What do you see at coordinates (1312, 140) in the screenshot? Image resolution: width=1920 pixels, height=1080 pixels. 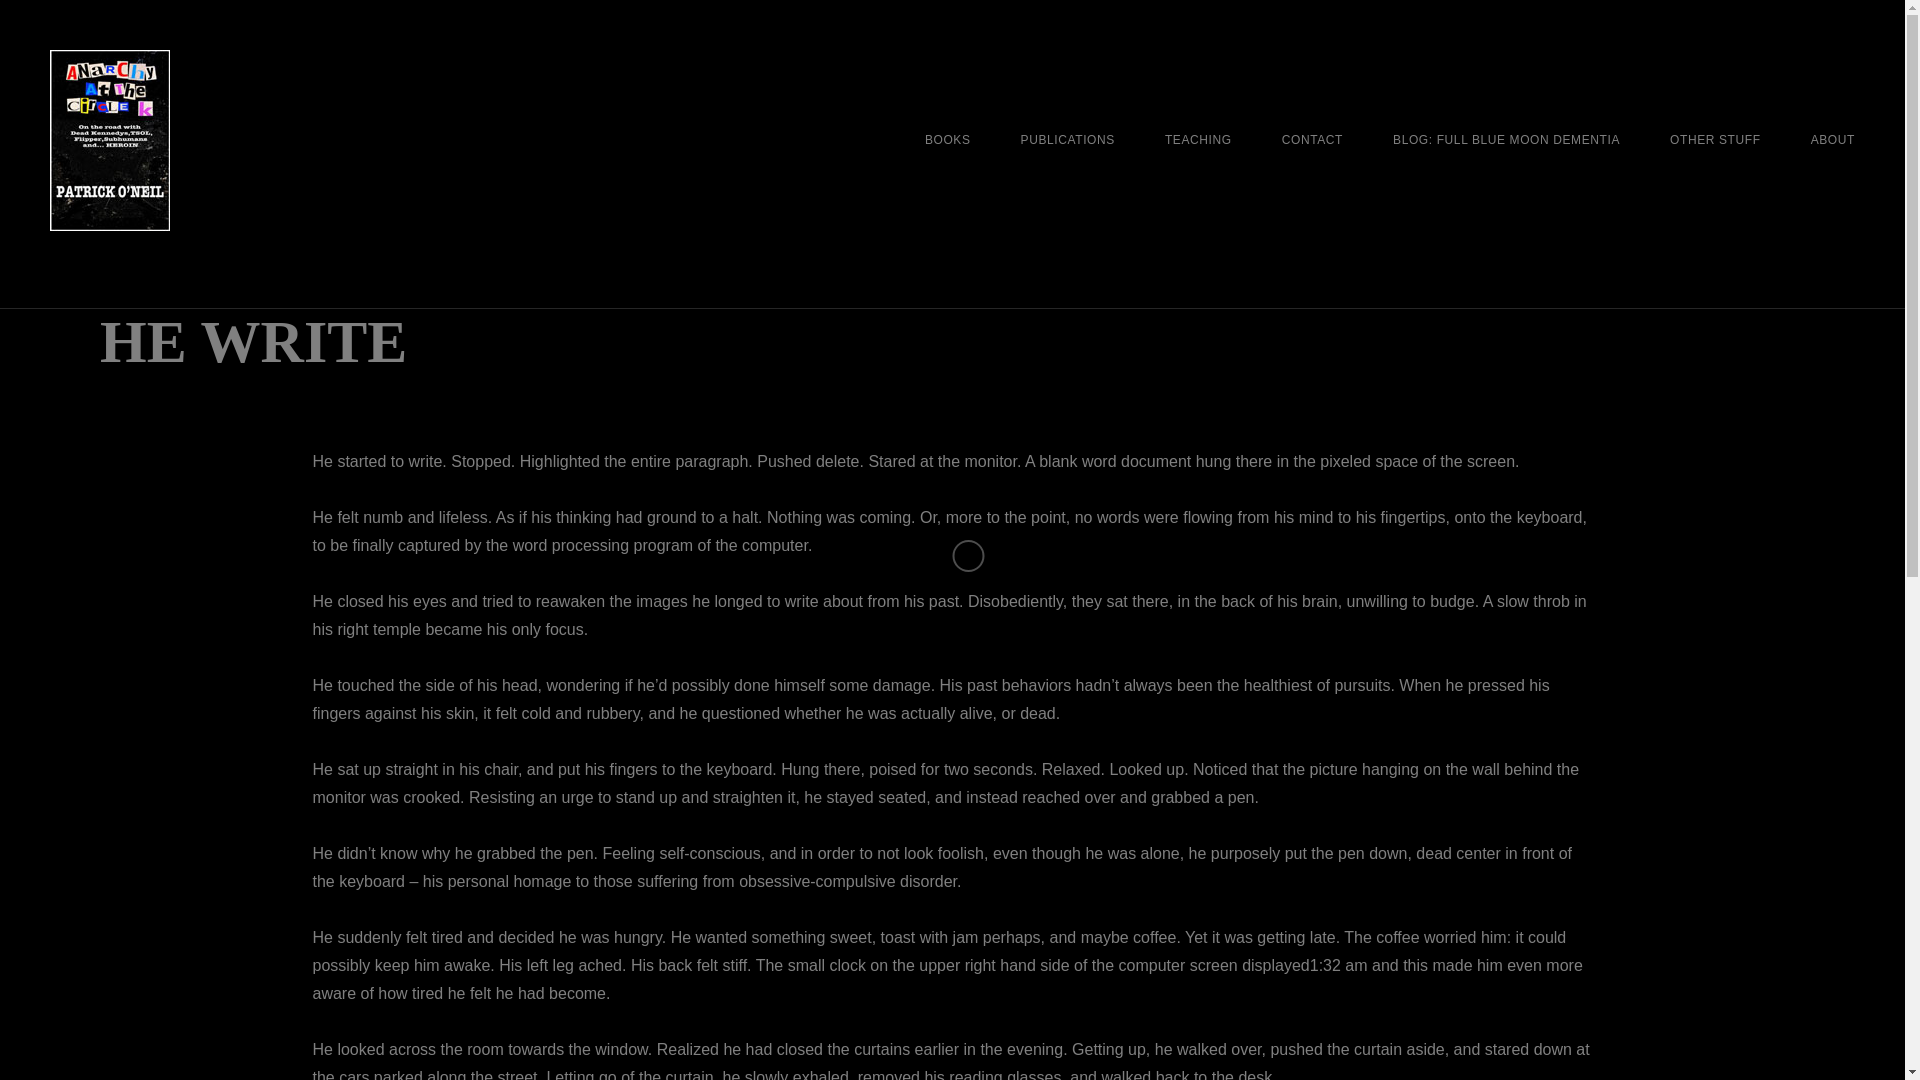 I see `CONTACT` at bounding box center [1312, 140].